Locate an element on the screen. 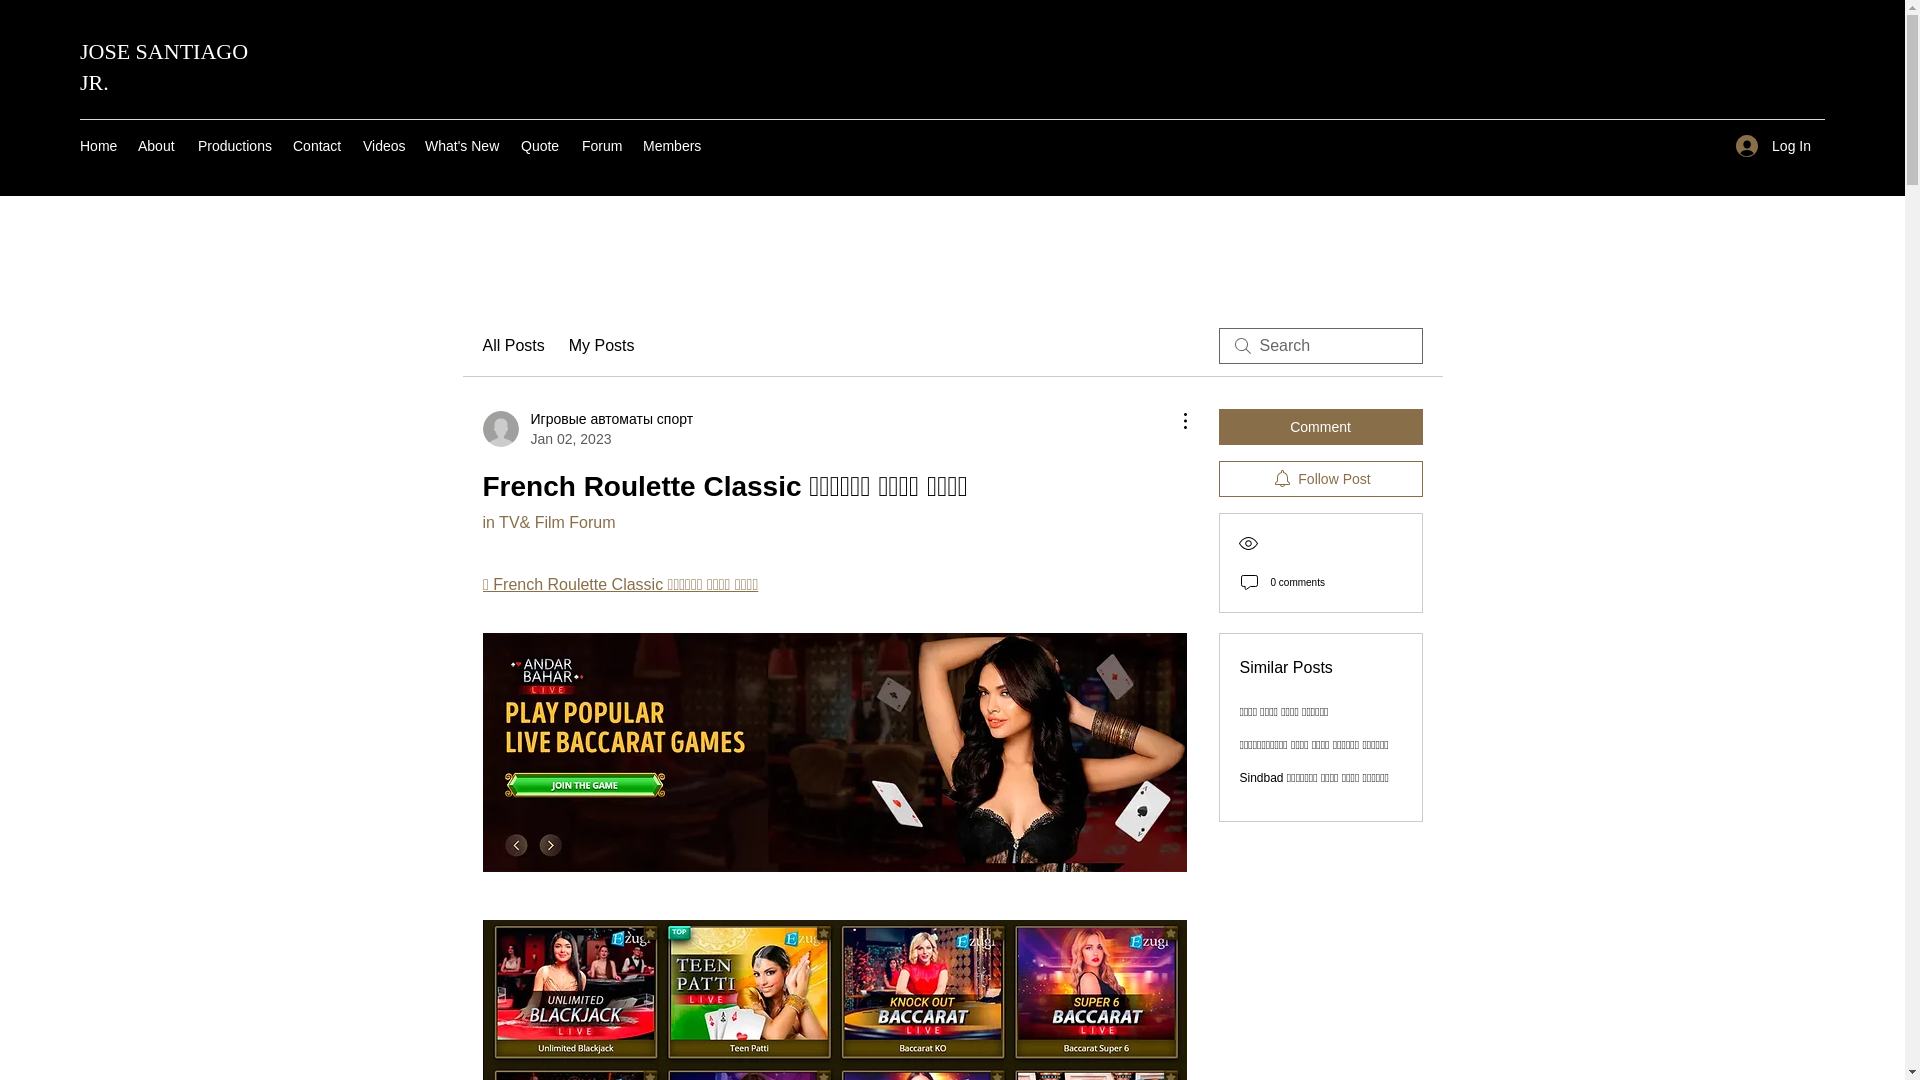 This screenshot has height=1080, width=1920. Log In is located at coordinates (1774, 146).